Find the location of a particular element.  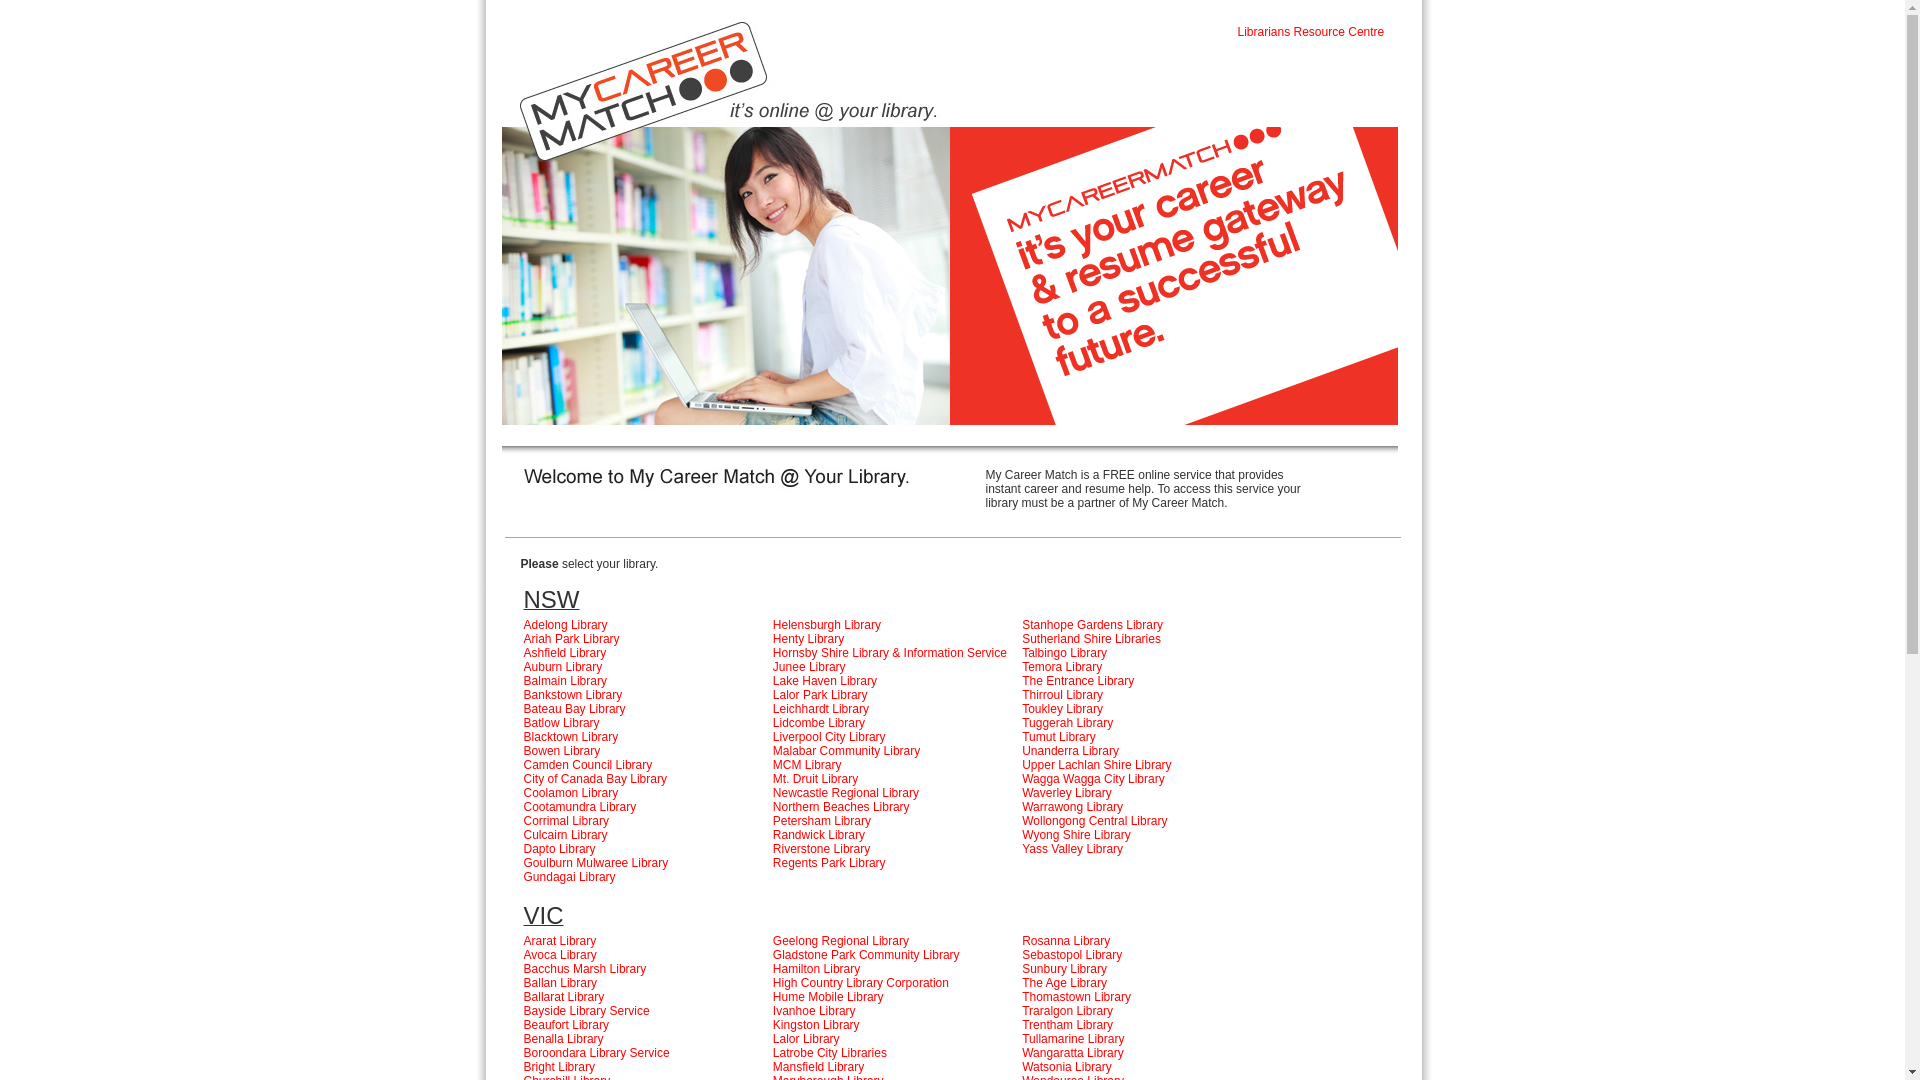

Riverstone Library is located at coordinates (822, 849).